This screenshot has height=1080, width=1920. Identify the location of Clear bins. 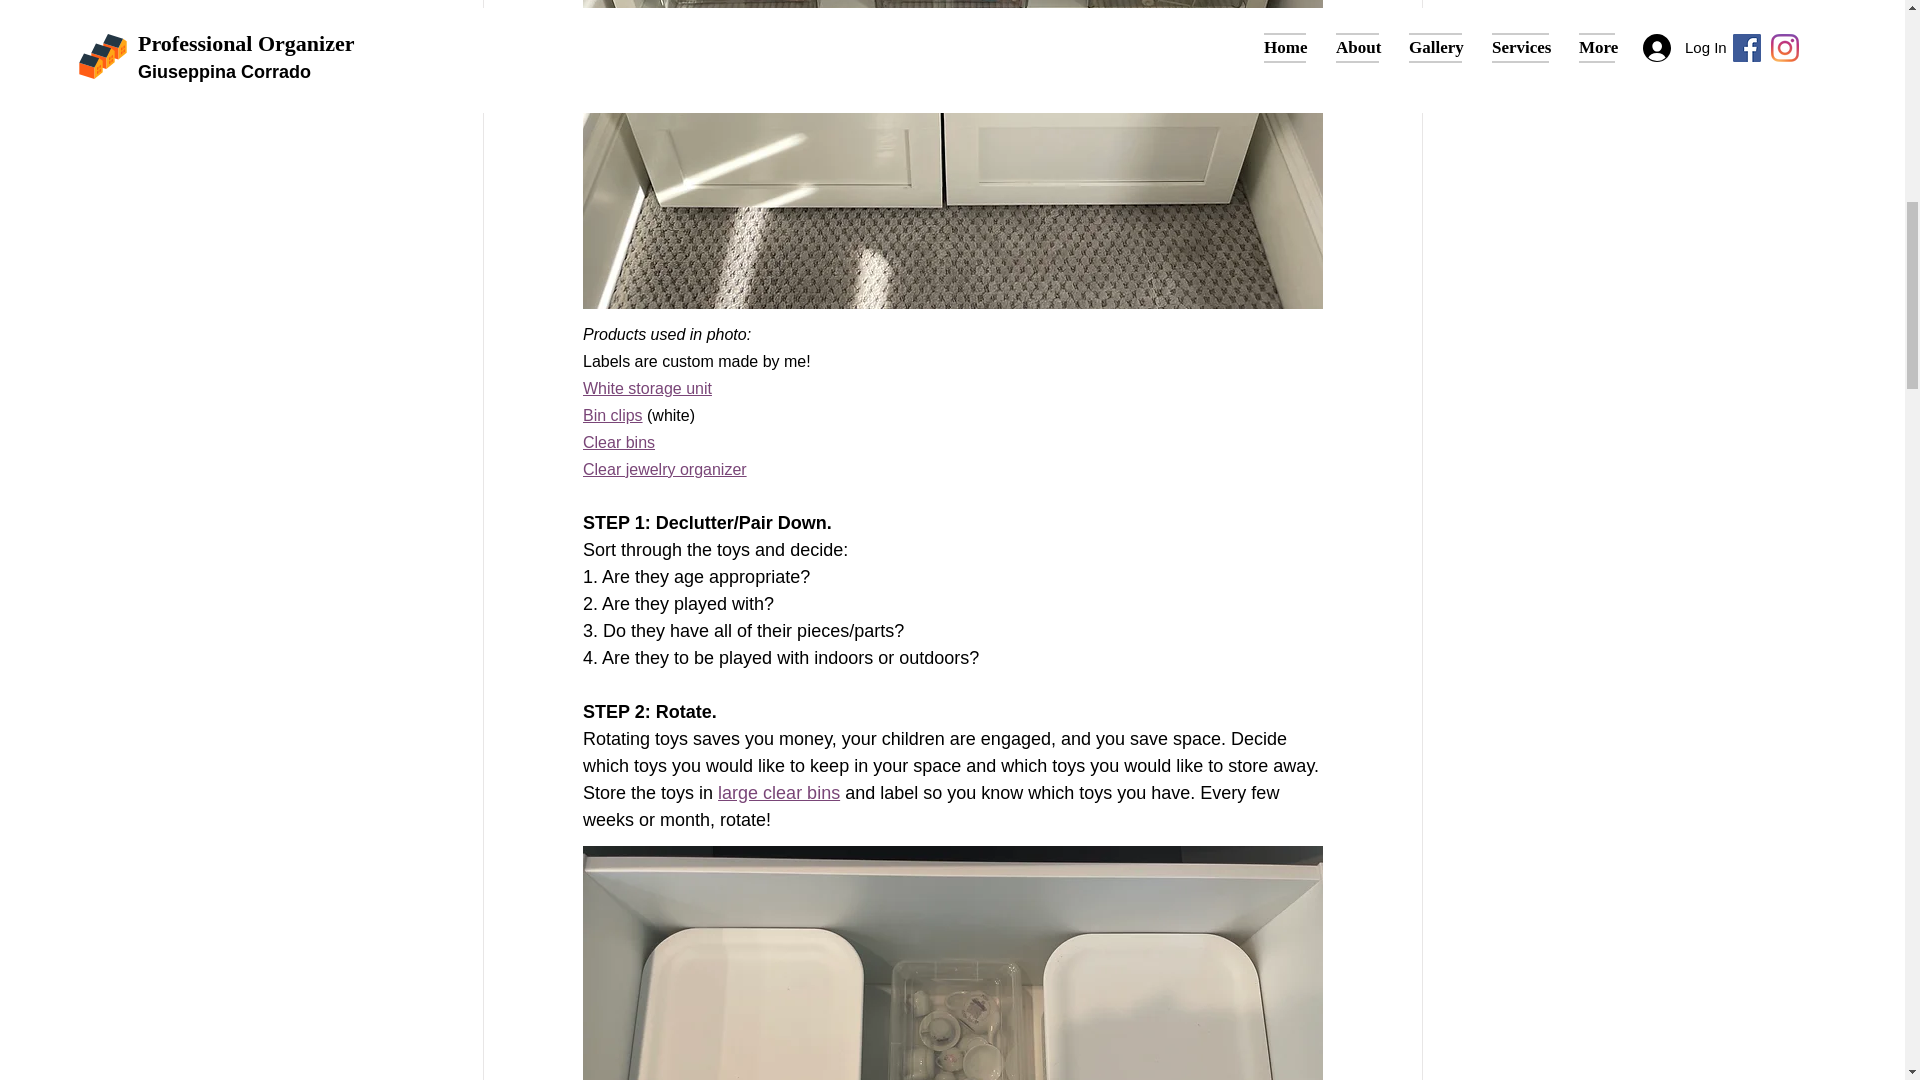
(618, 442).